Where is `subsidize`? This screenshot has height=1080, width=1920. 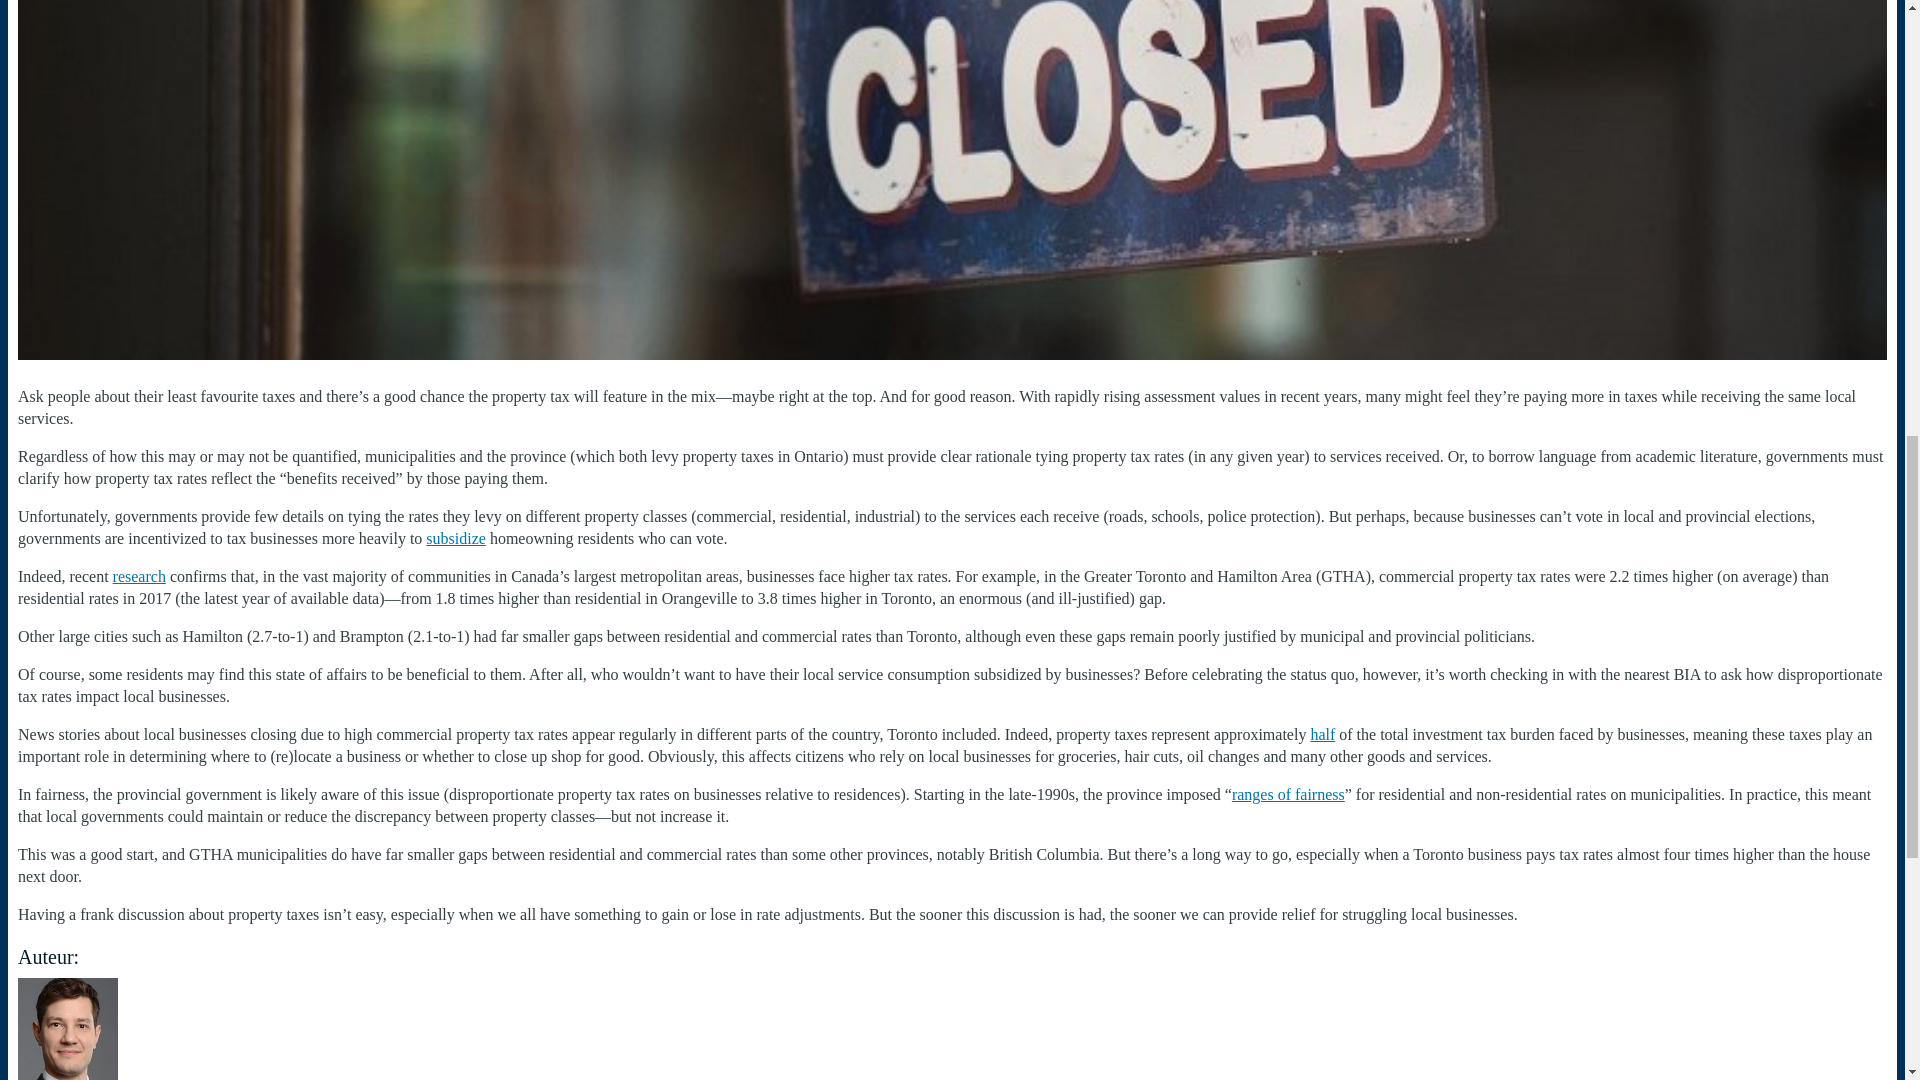
subsidize is located at coordinates (456, 538).